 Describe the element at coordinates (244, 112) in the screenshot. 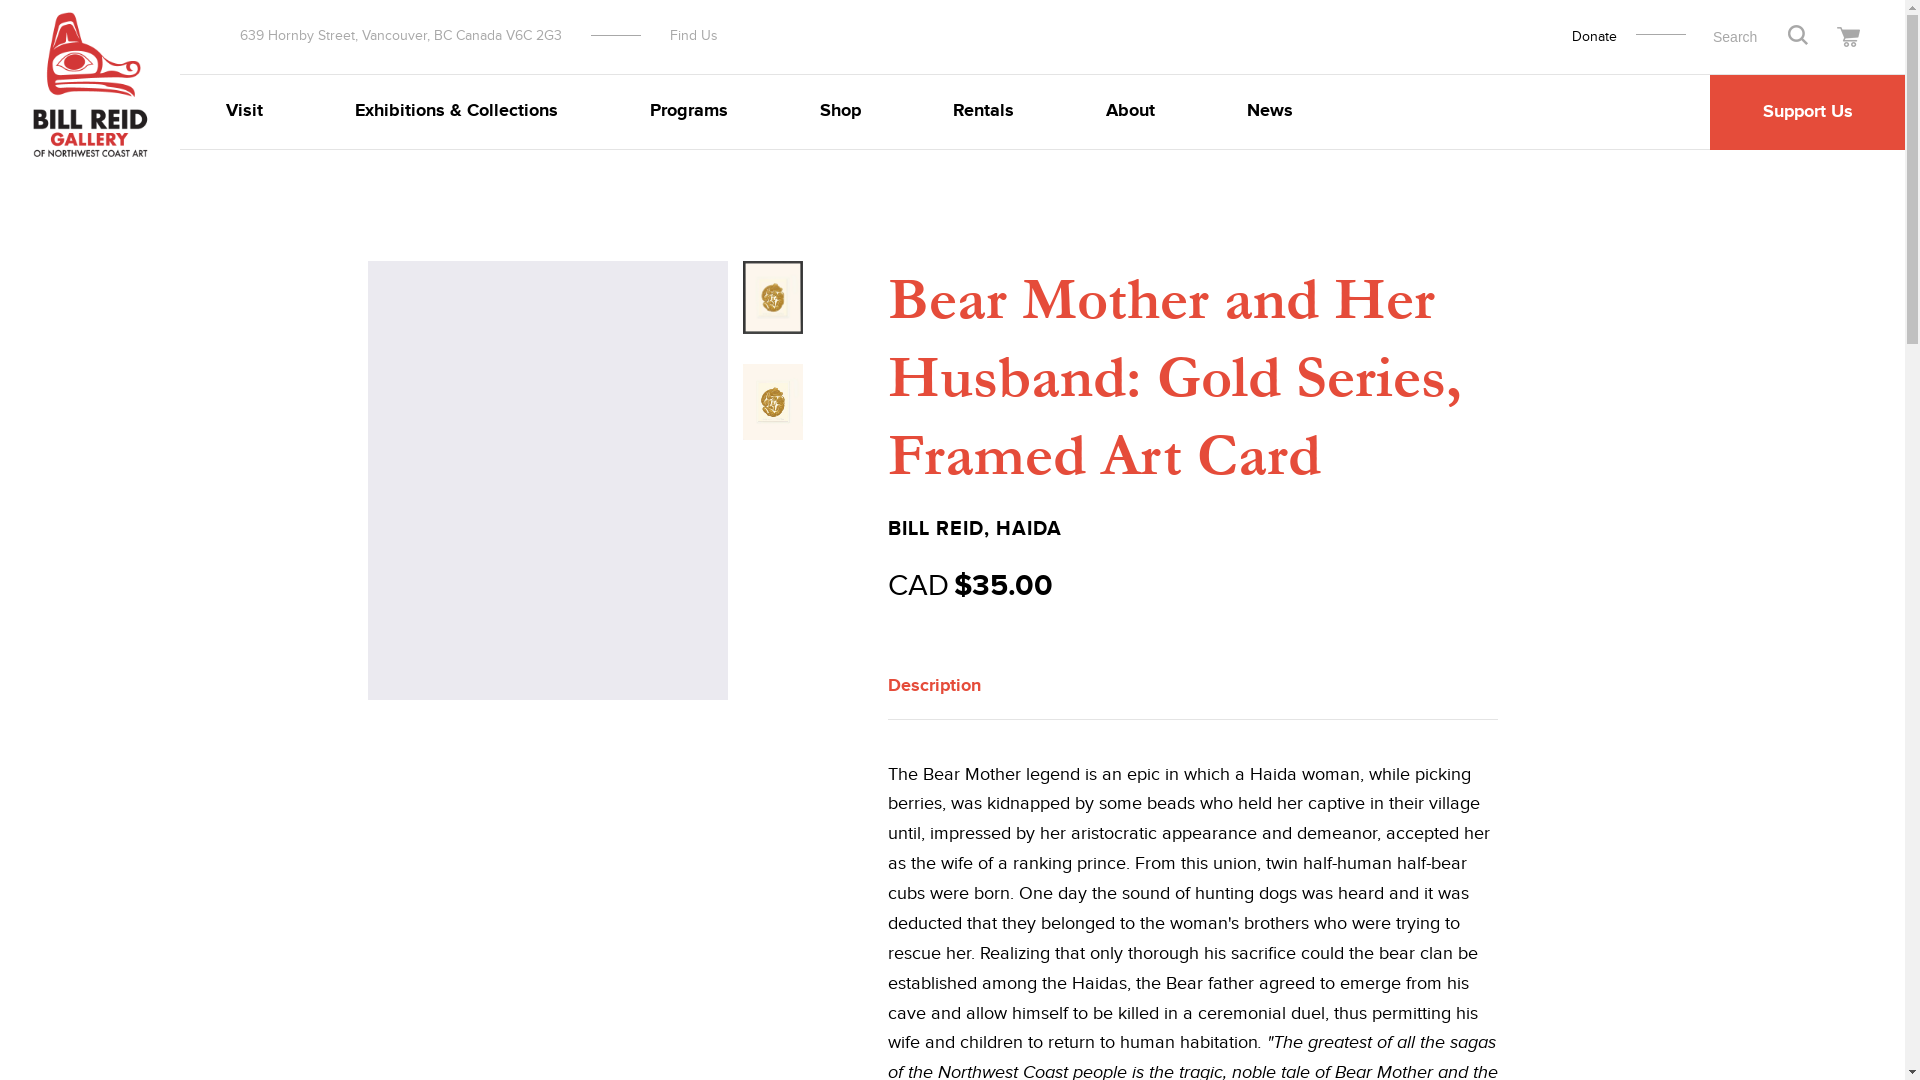

I see `Visit` at that location.